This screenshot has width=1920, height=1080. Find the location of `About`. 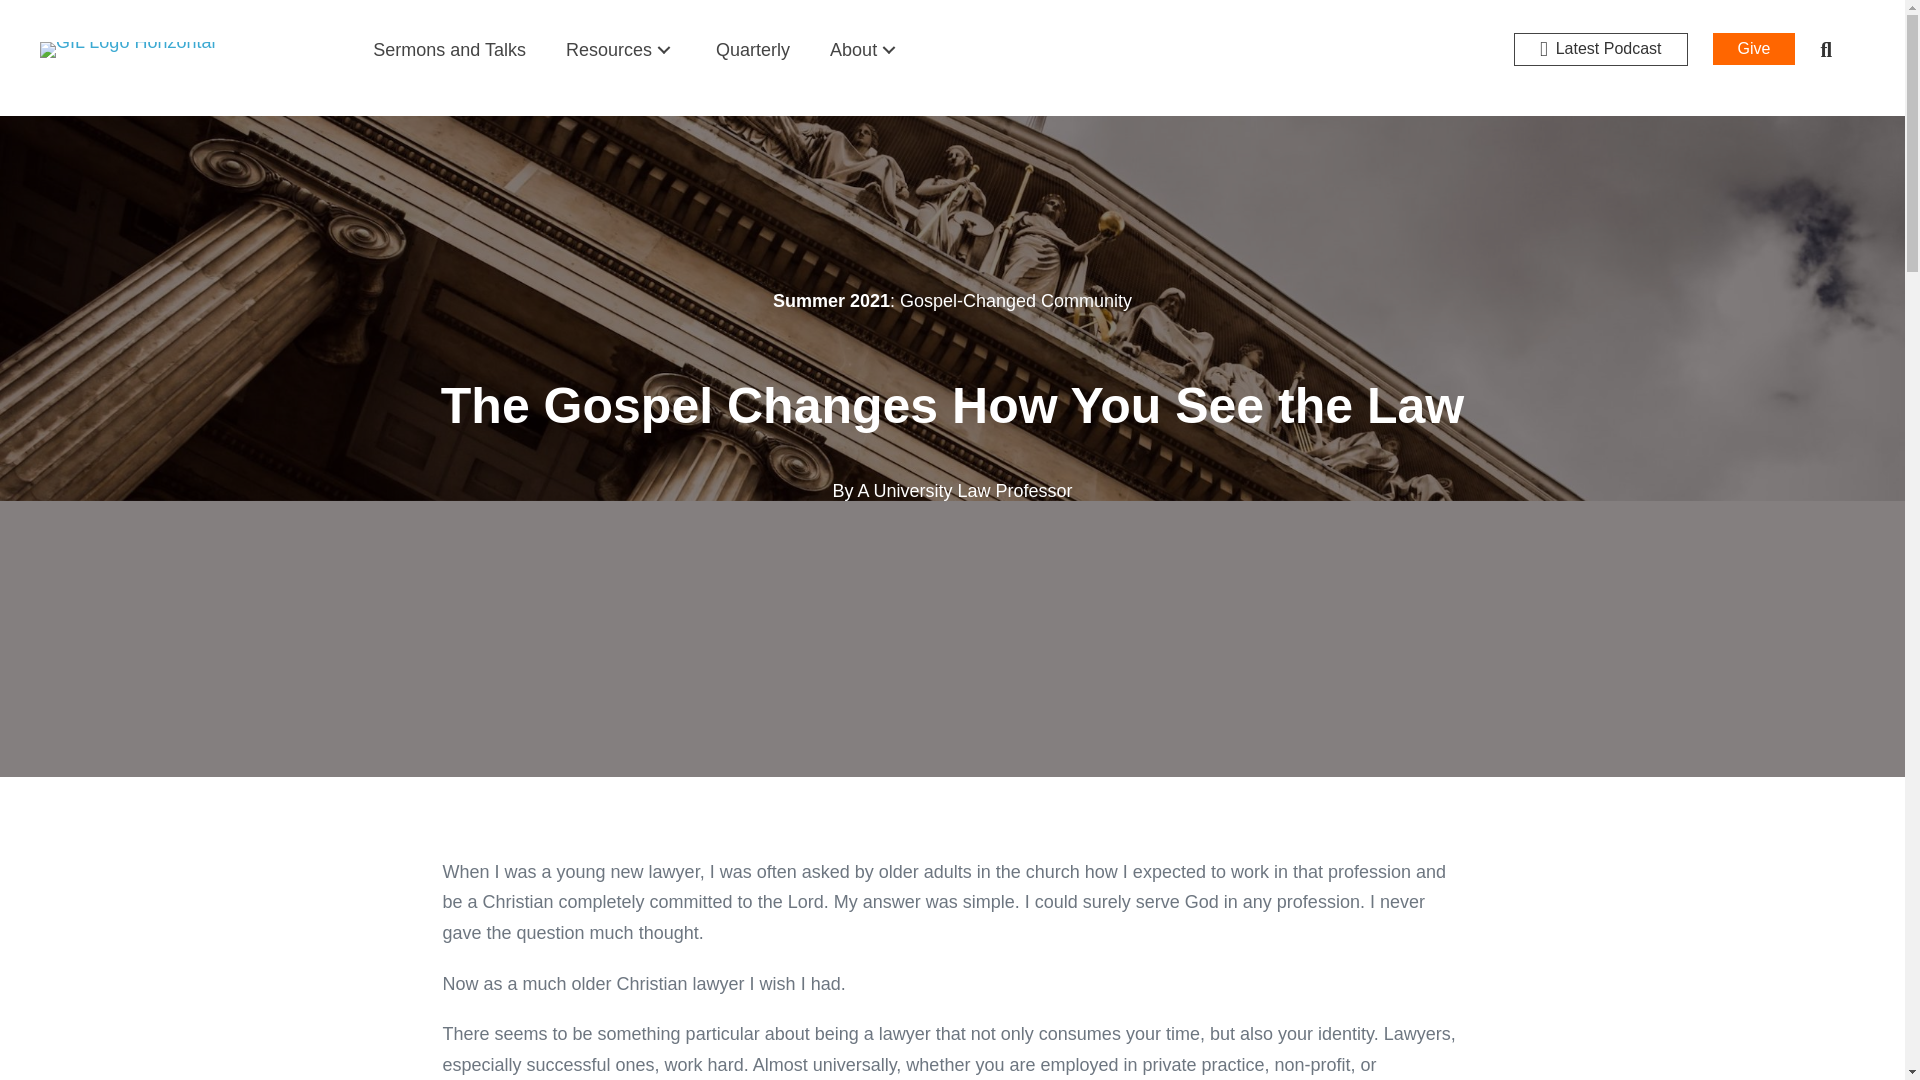

About is located at coordinates (864, 50).